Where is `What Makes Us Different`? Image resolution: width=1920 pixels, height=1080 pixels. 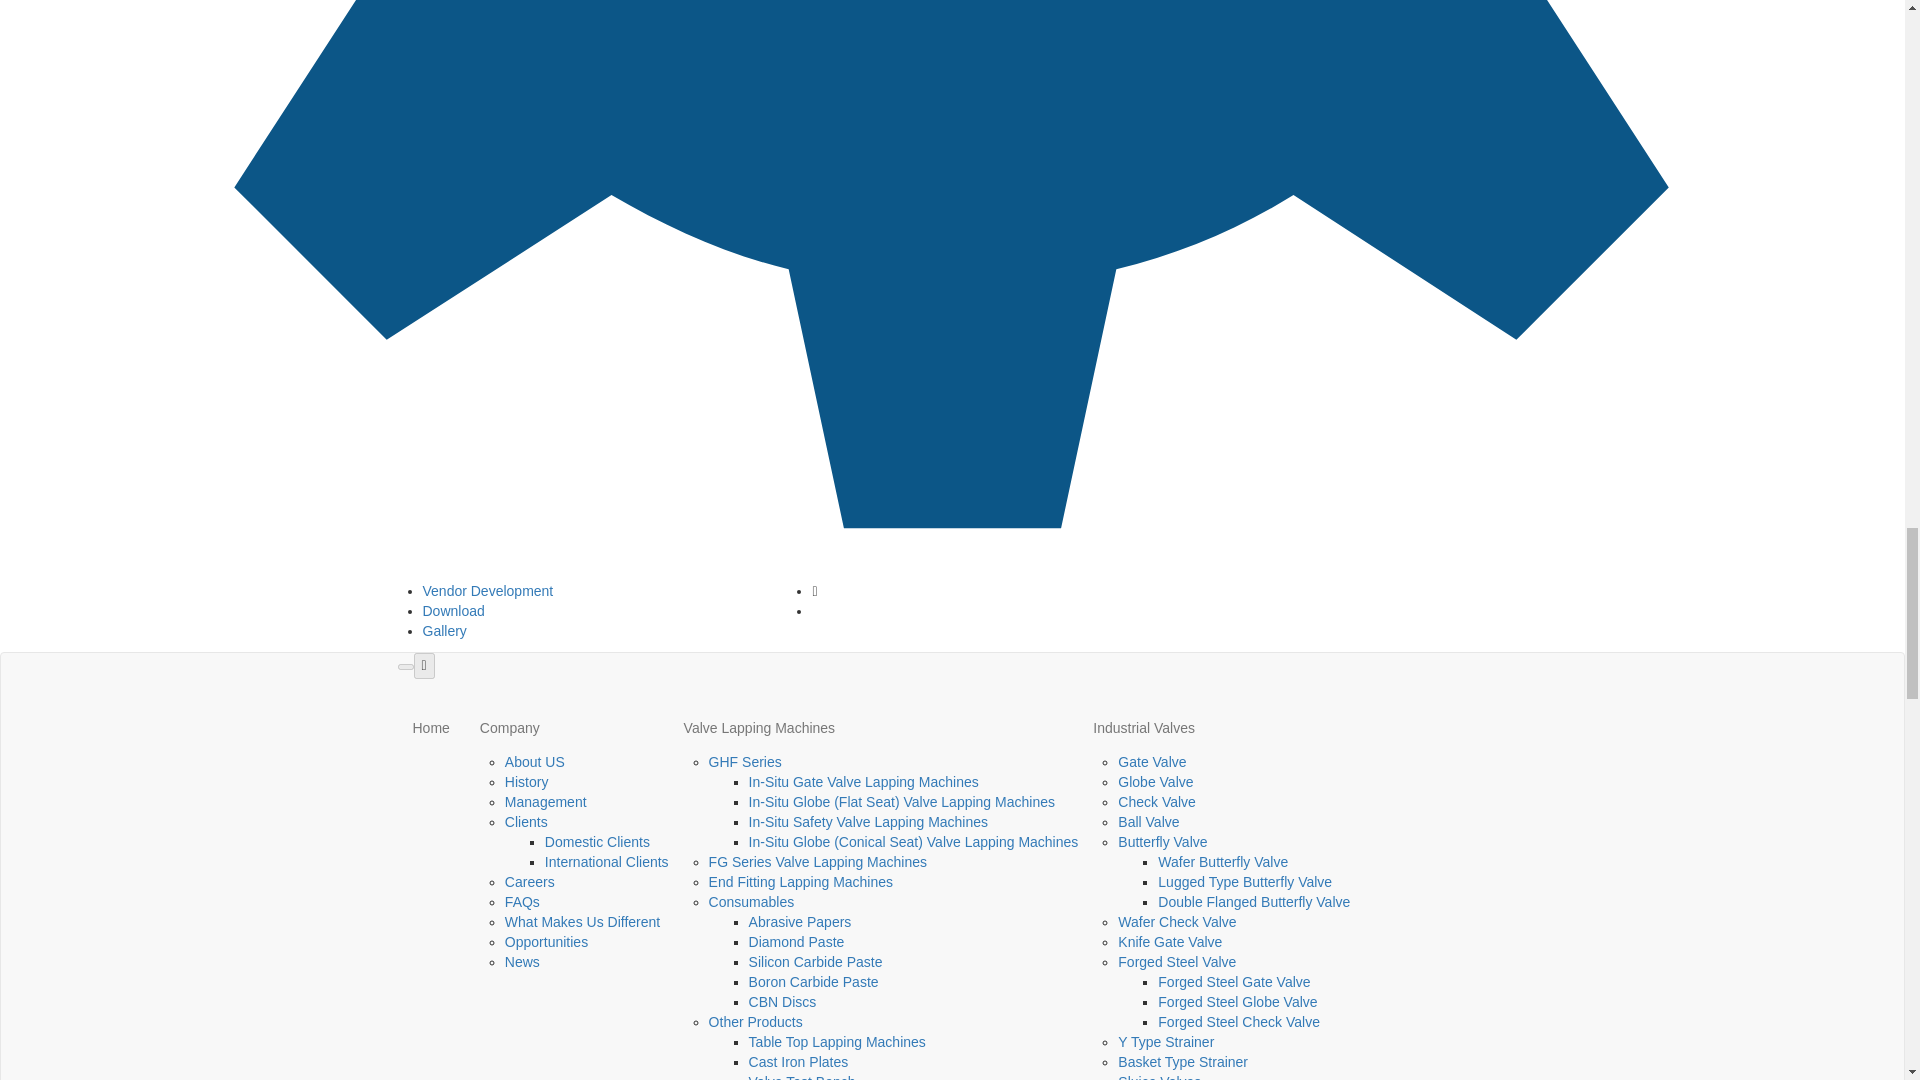
What Makes Us Different is located at coordinates (582, 921).